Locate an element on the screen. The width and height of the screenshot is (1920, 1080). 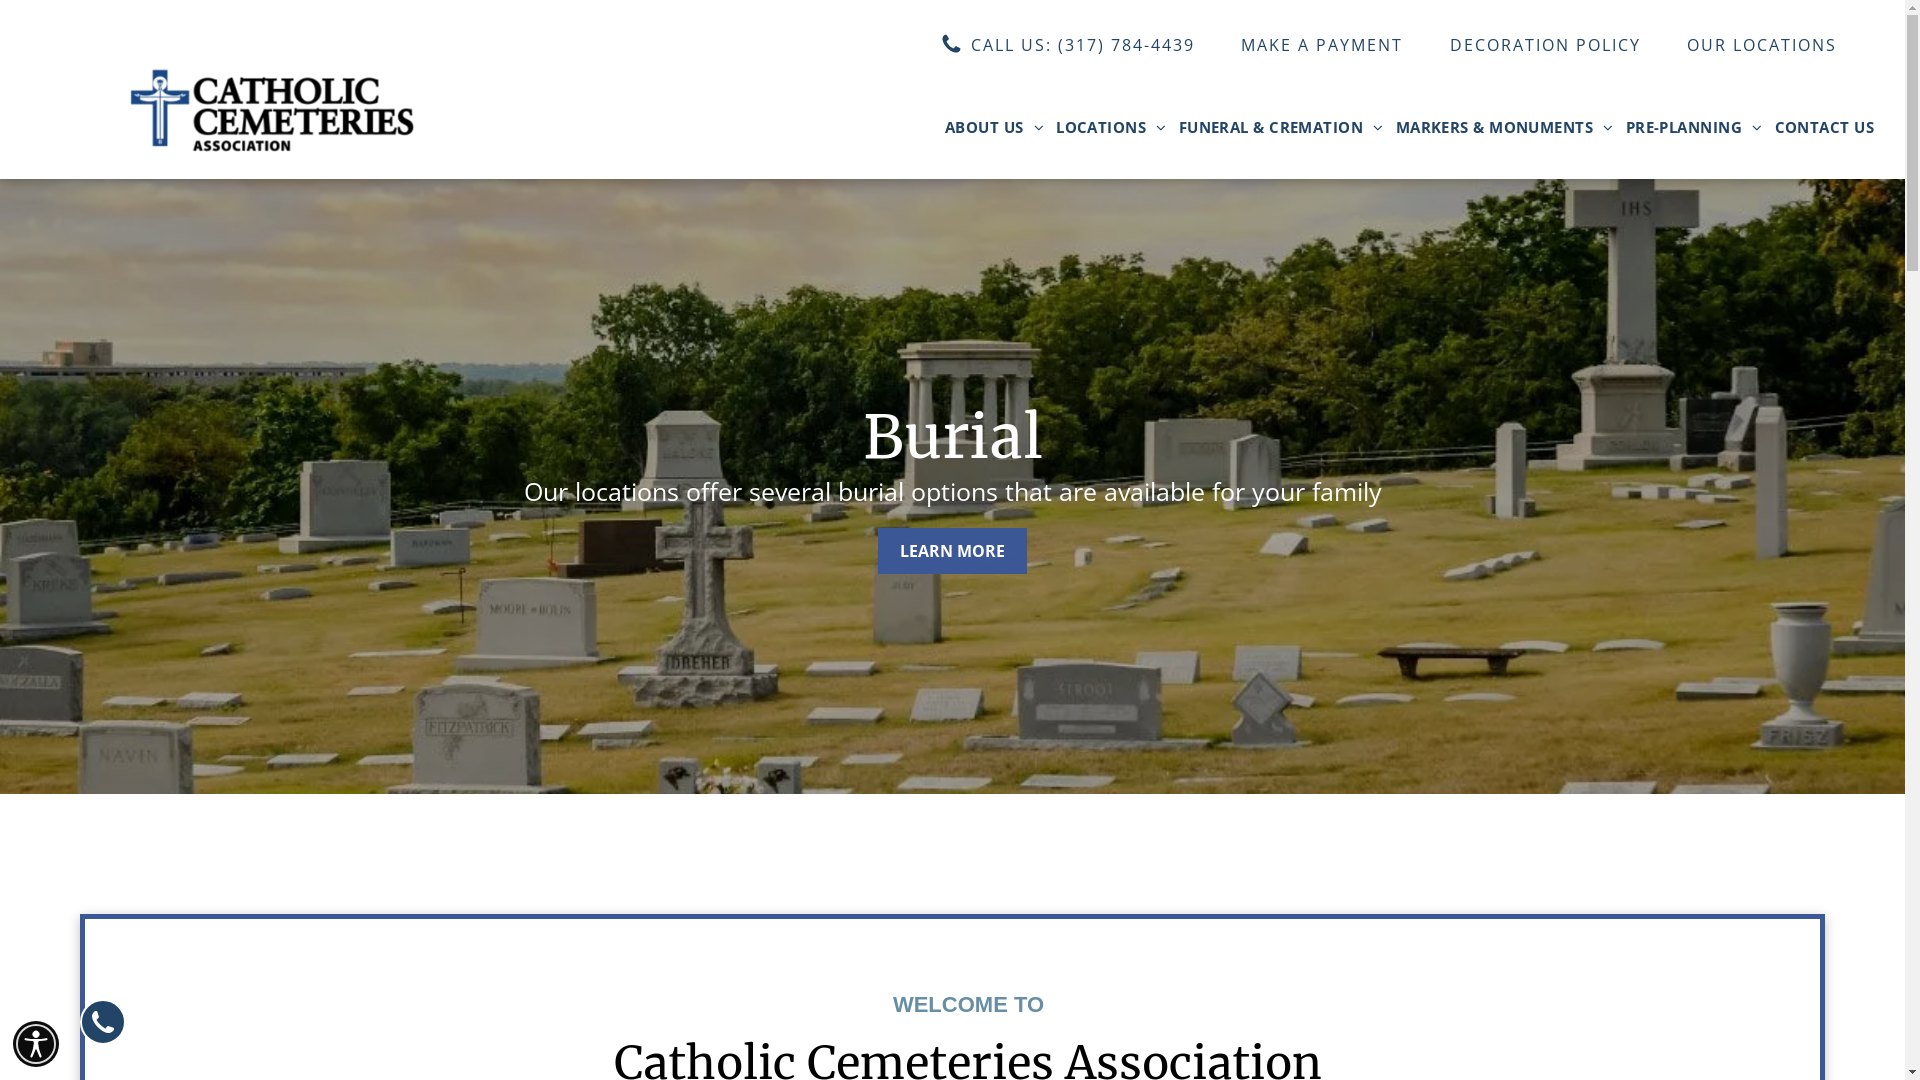
CONTACT US is located at coordinates (1824, 128).